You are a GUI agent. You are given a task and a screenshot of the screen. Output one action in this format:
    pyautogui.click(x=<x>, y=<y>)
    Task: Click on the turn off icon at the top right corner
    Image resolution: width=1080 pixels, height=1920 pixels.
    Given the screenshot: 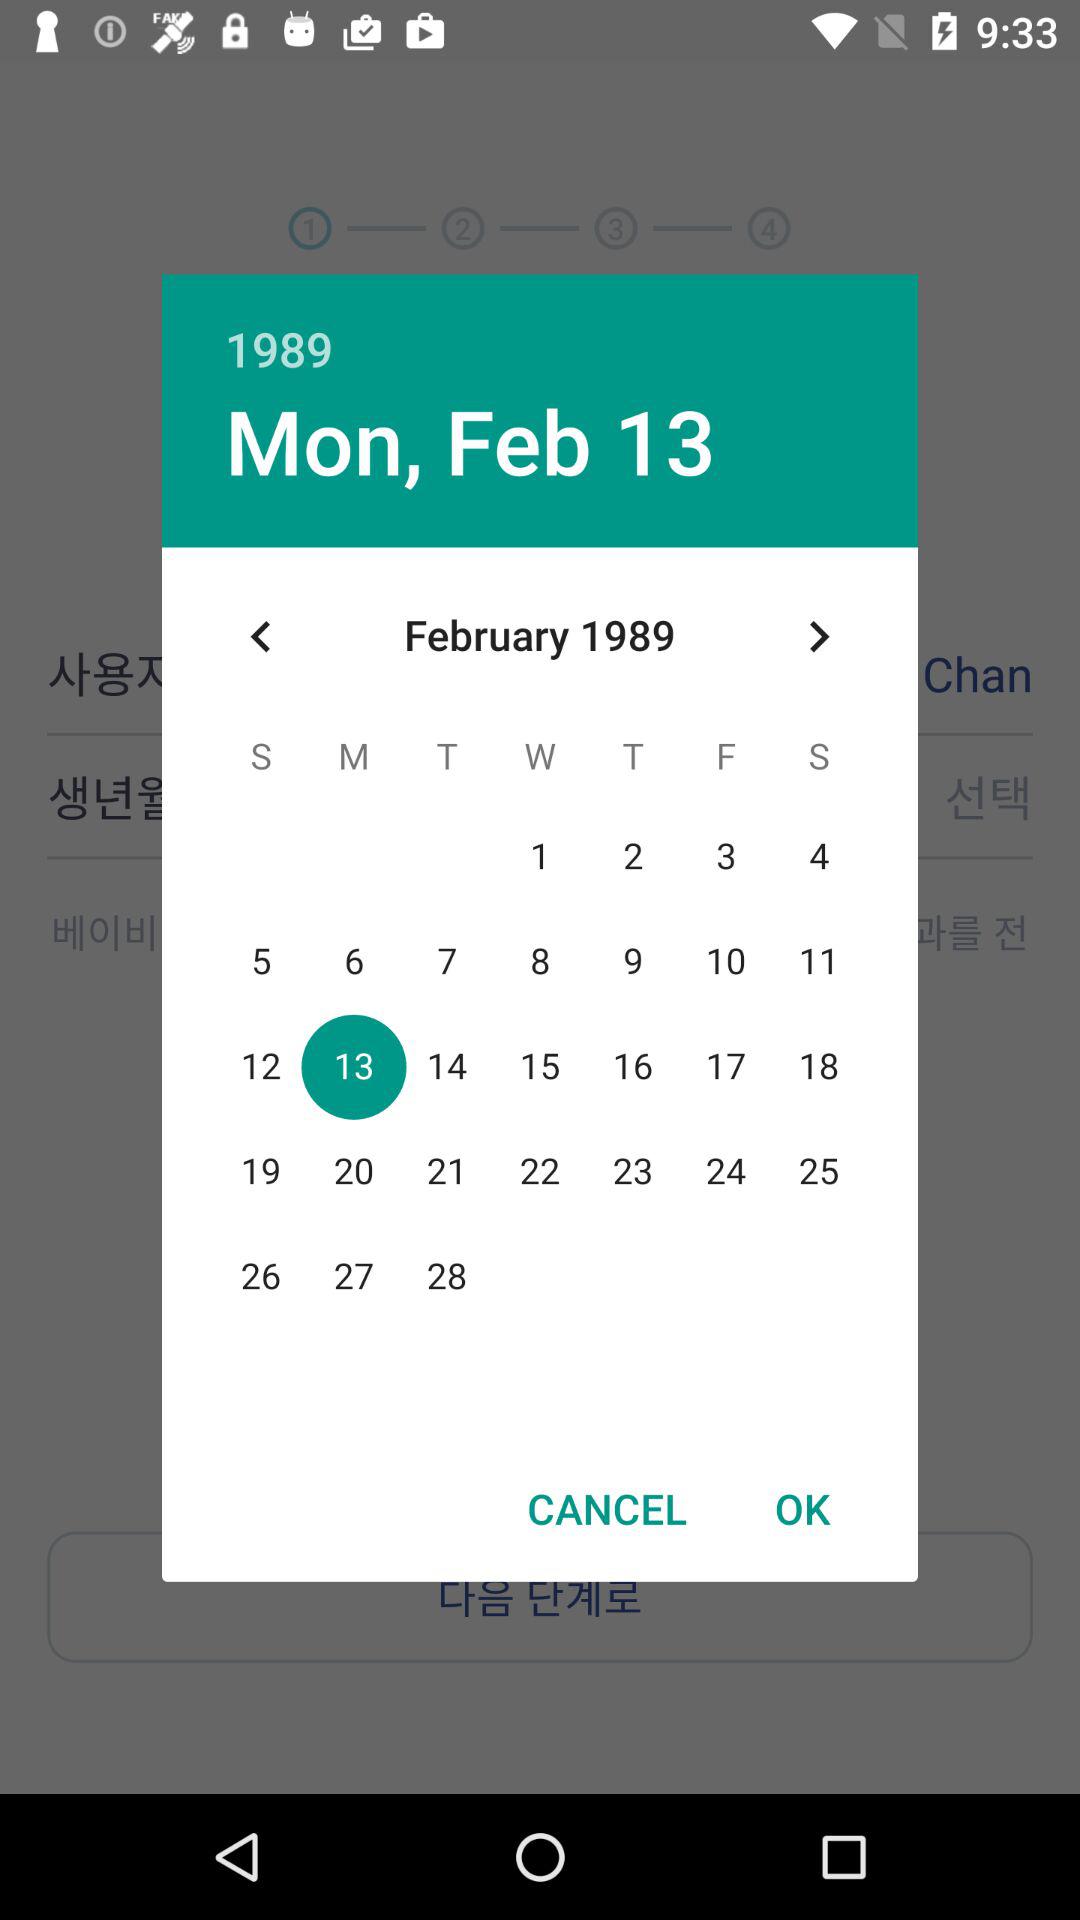 What is the action you would take?
    pyautogui.click(x=818, y=636)
    